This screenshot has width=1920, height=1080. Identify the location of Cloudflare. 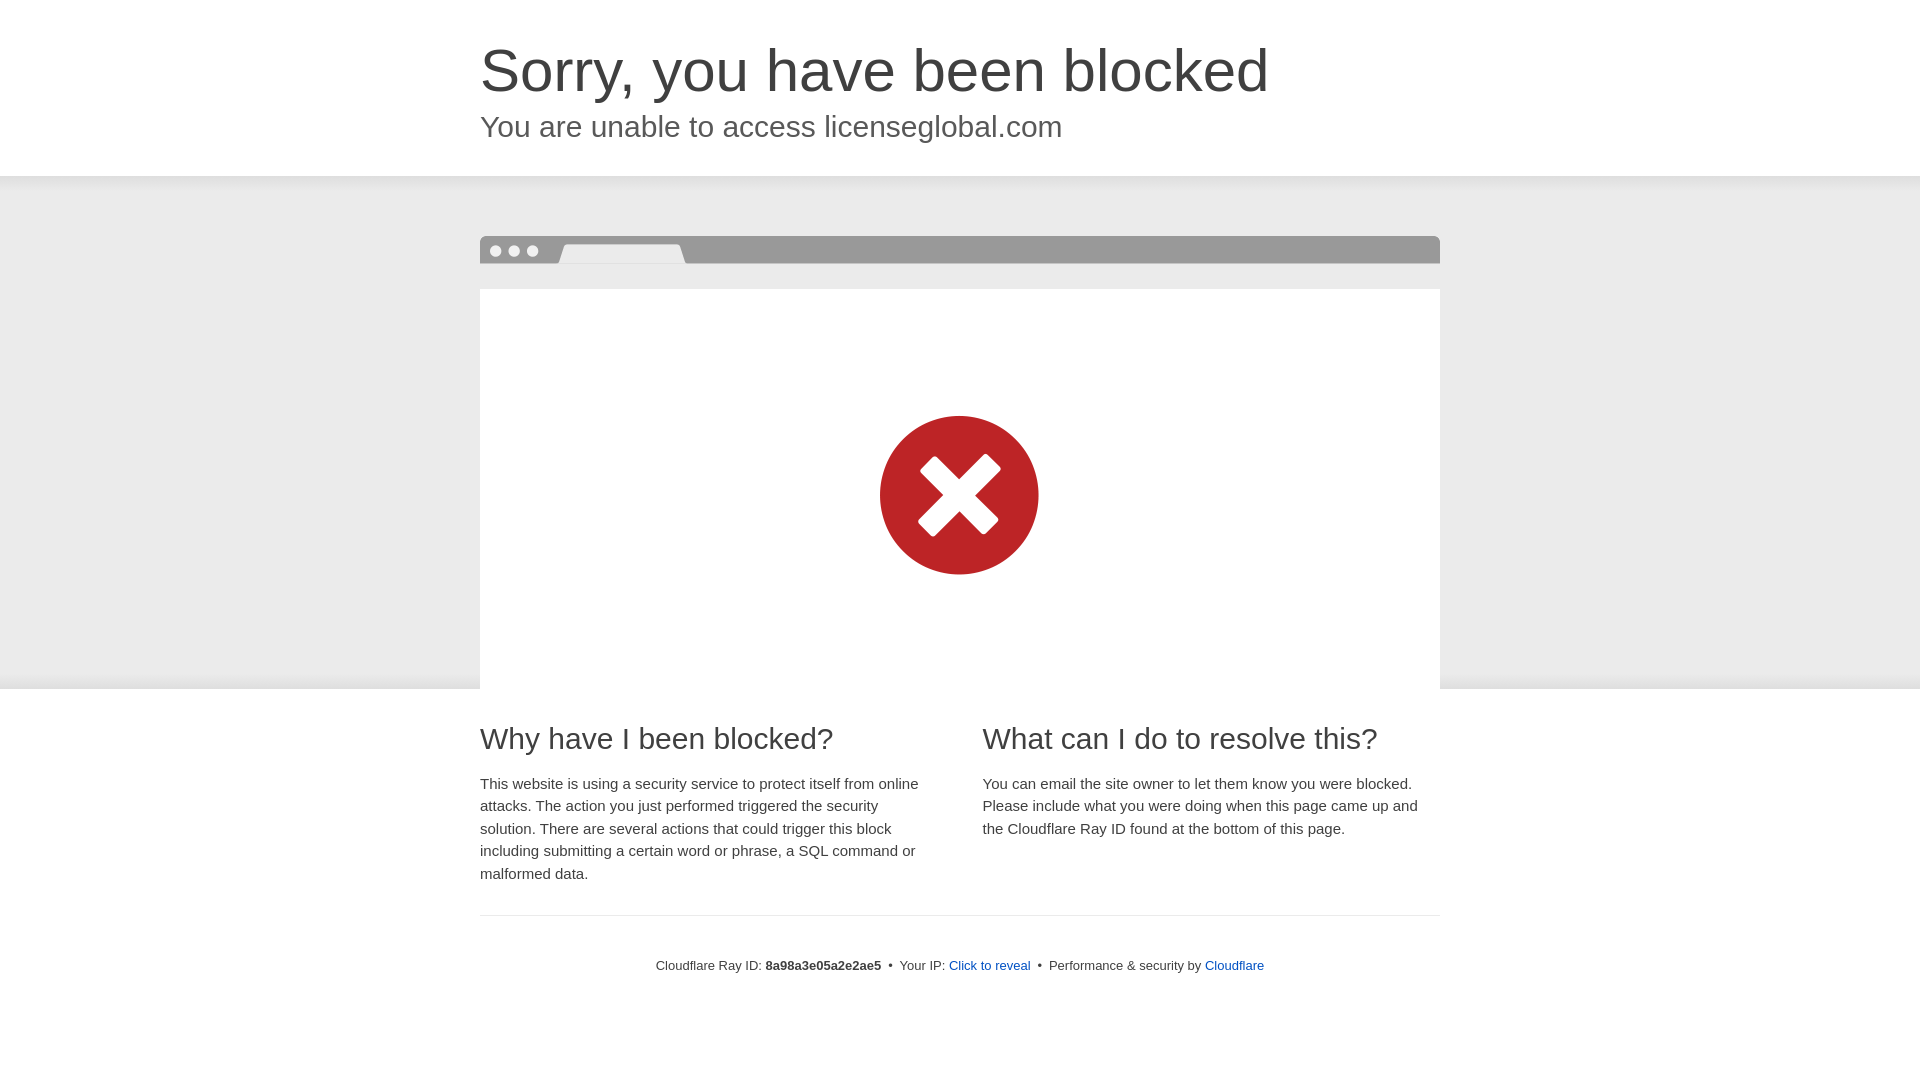
(1234, 965).